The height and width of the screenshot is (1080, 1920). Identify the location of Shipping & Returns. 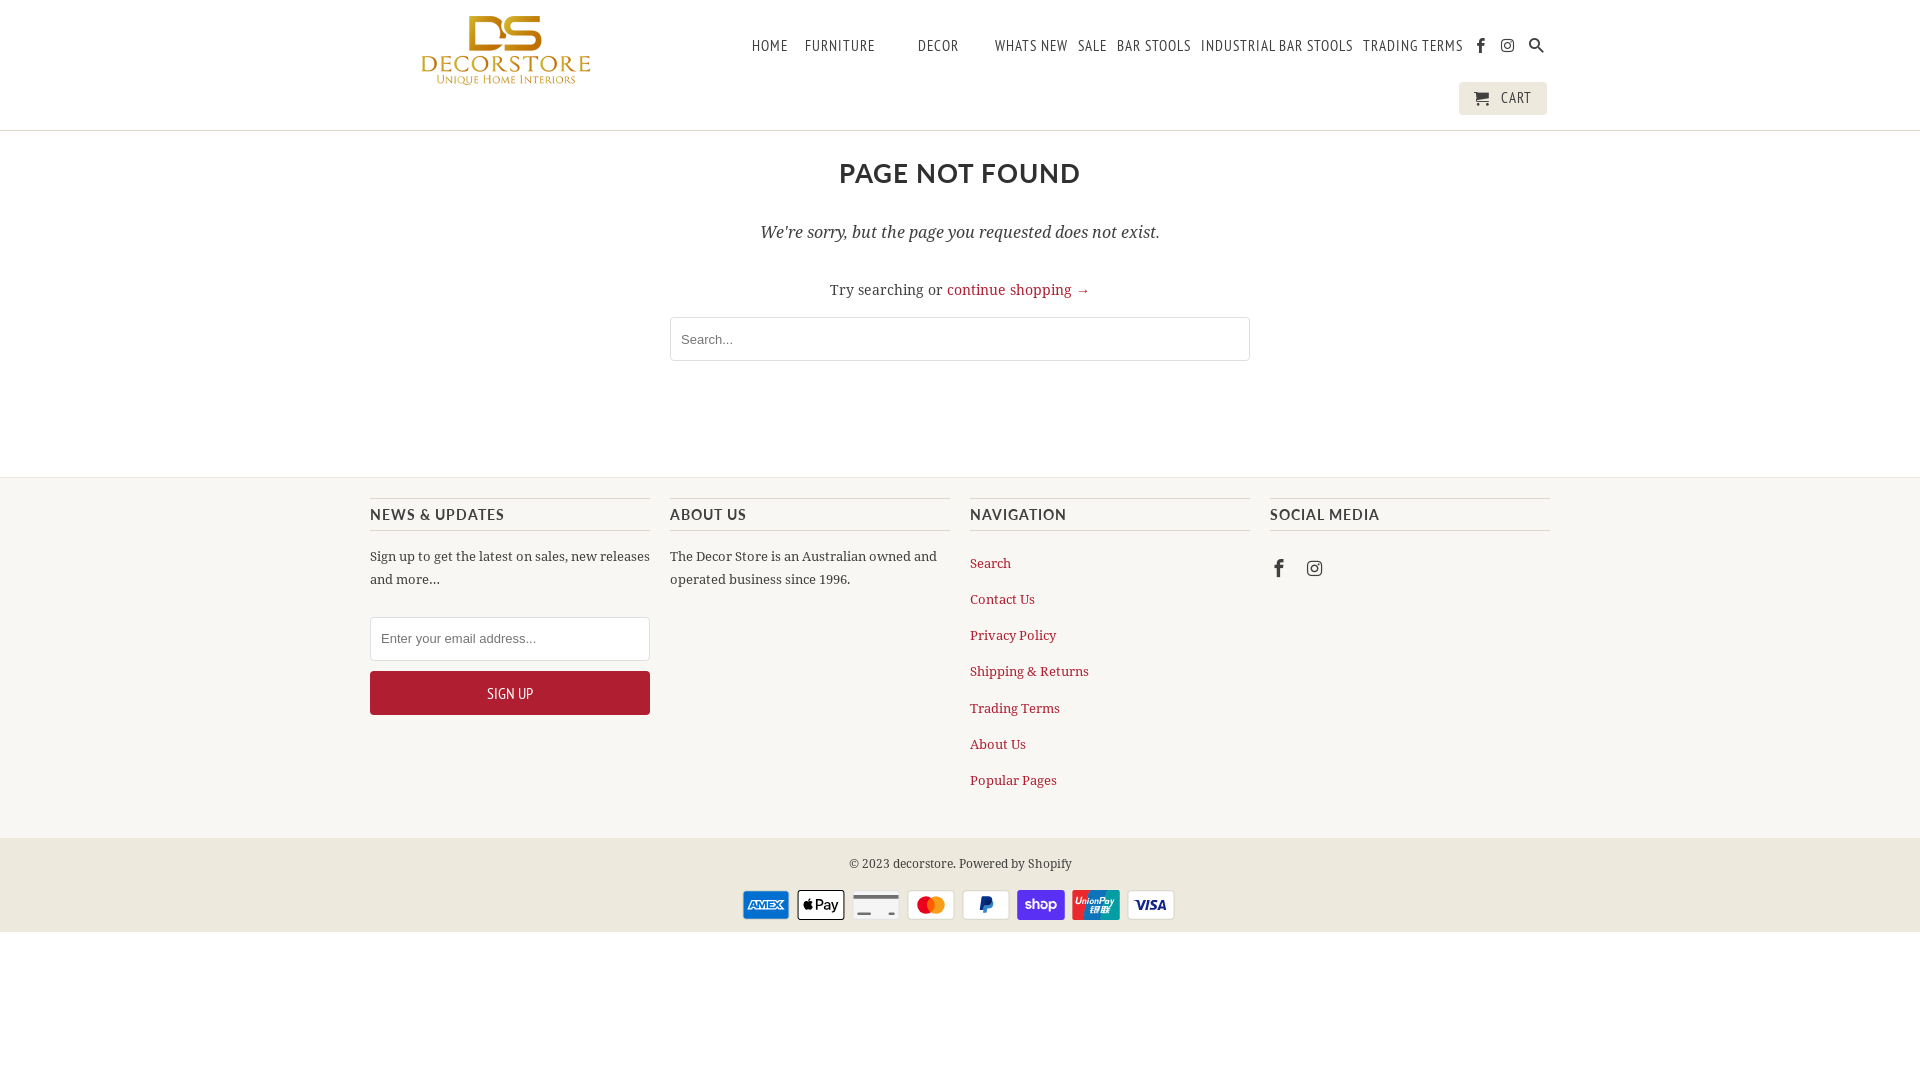
(1030, 671).